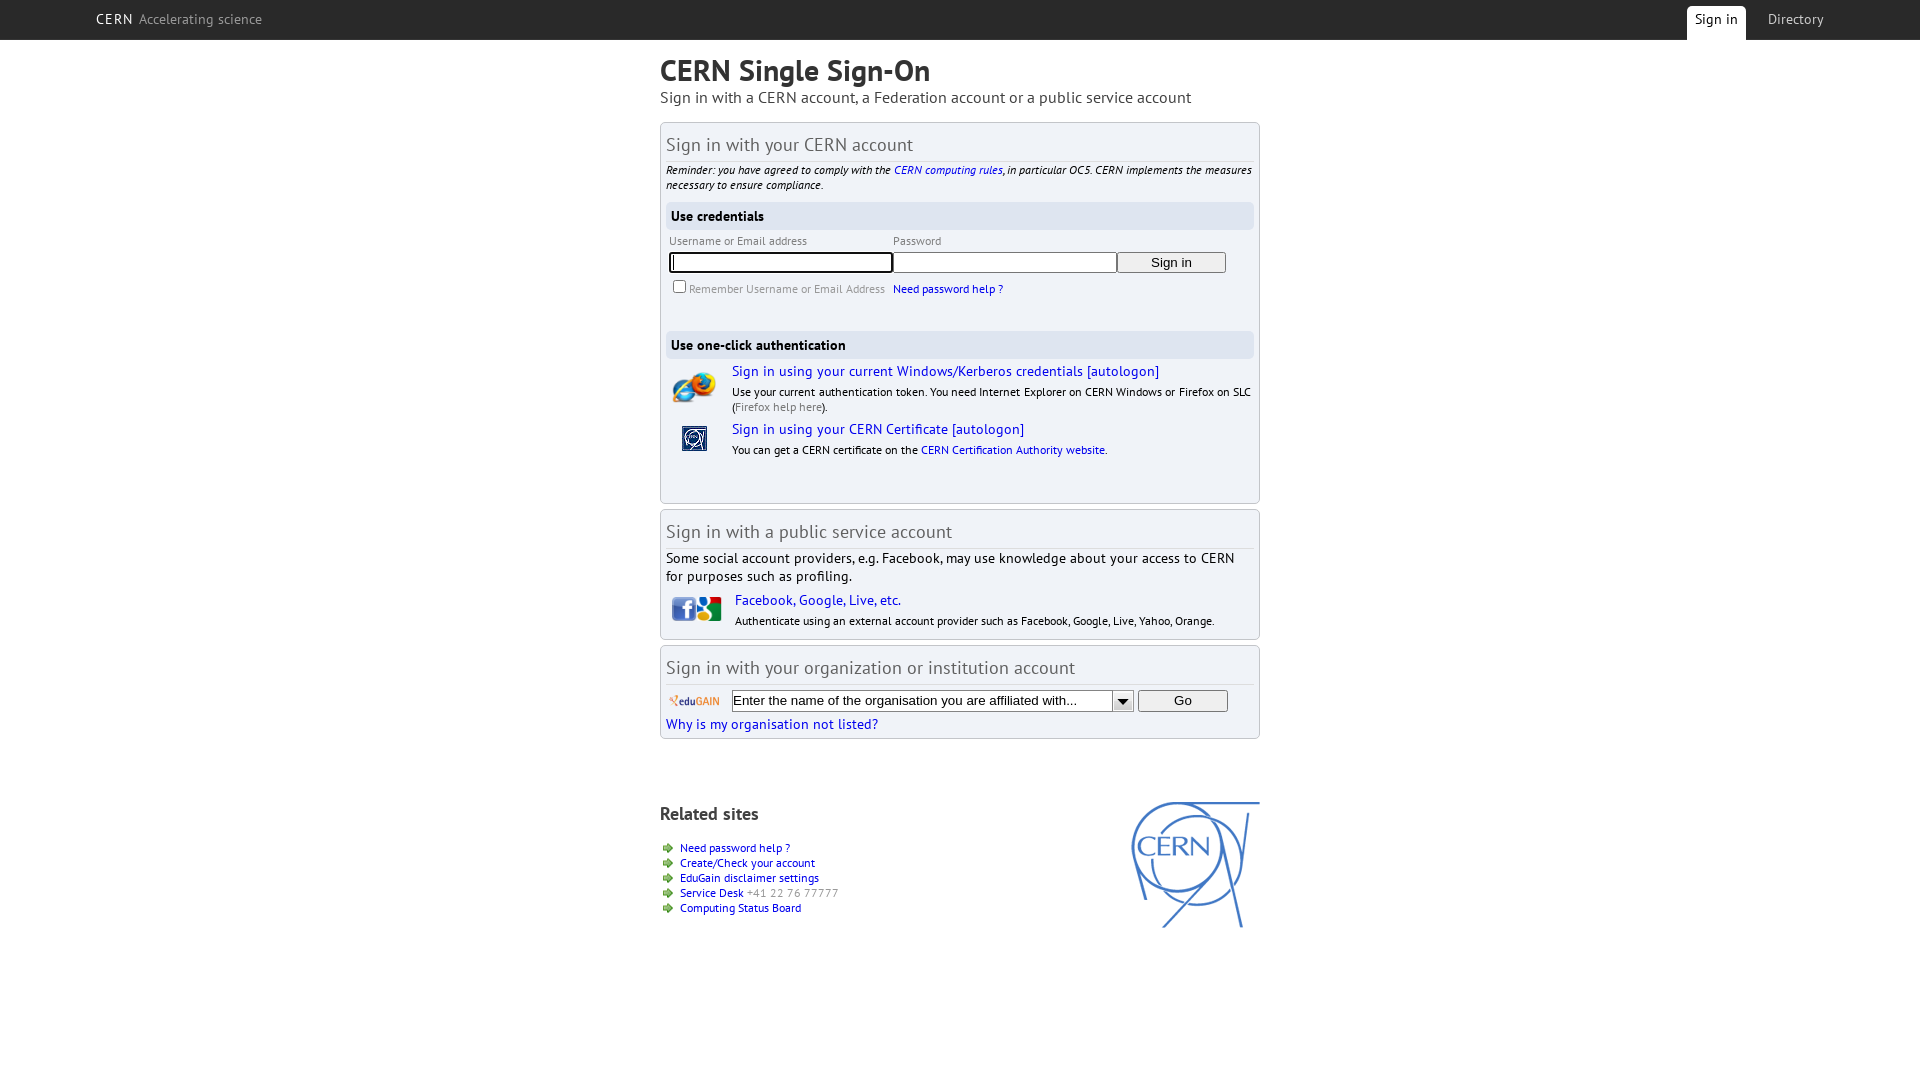 The image size is (1920, 1080). What do you see at coordinates (948, 170) in the screenshot?
I see `CERN computing rules` at bounding box center [948, 170].